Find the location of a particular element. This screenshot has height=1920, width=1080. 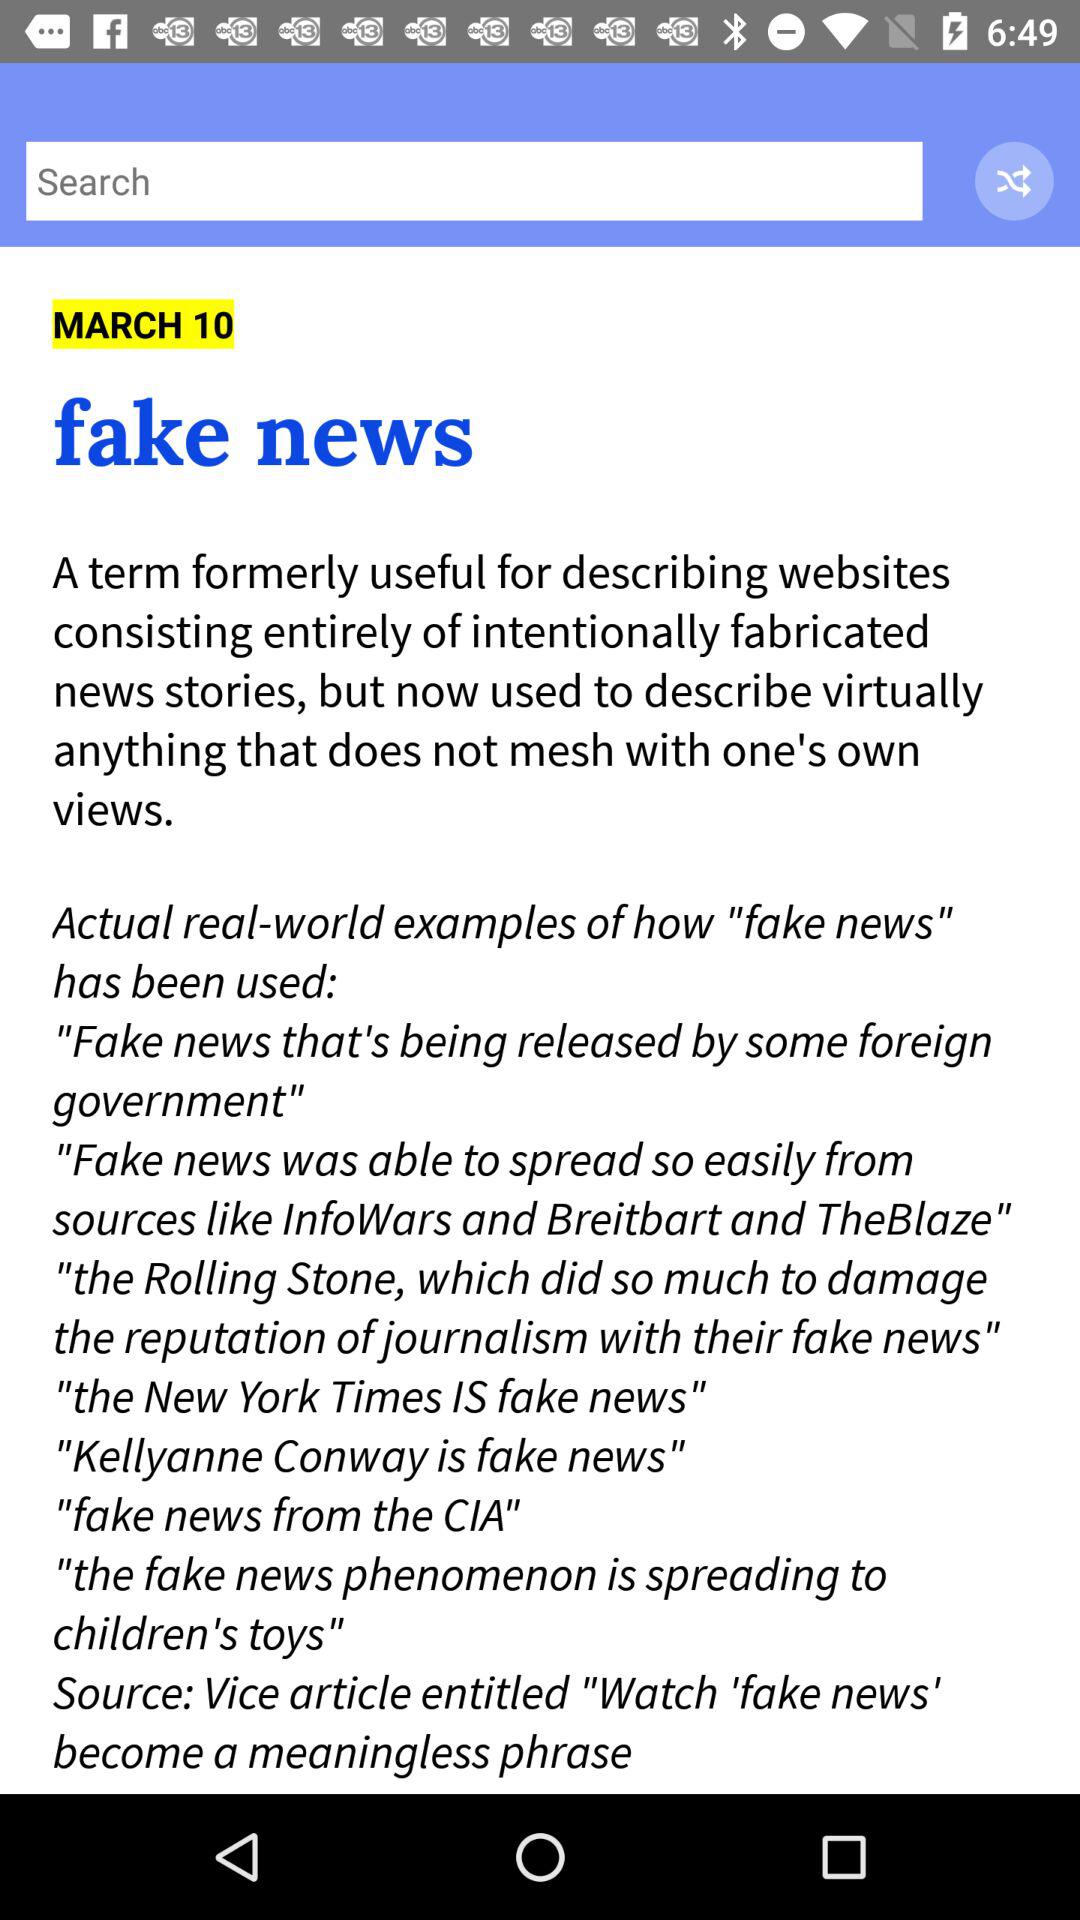

select the icon above march 10 item is located at coordinates (474, 180).